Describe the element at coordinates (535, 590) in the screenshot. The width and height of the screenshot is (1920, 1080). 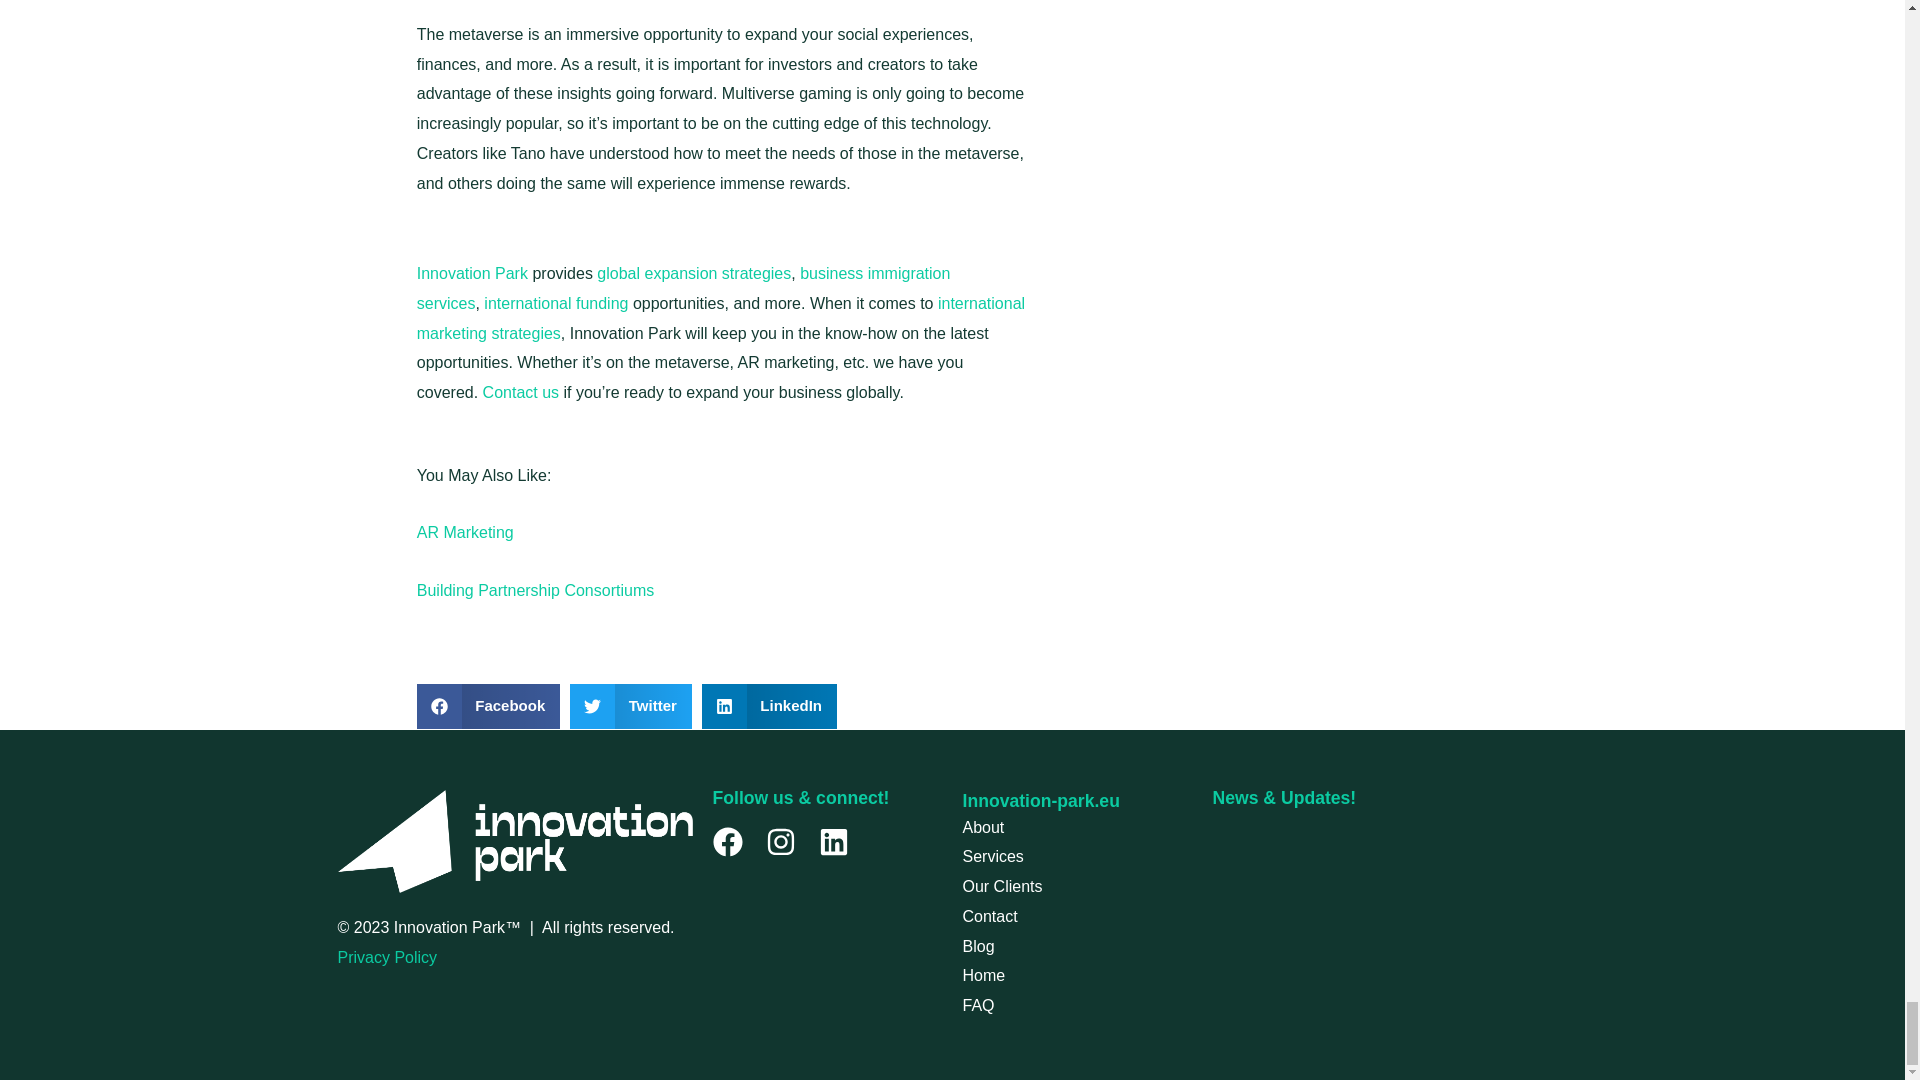
I see `Building Partnership Consortiums` at that location.